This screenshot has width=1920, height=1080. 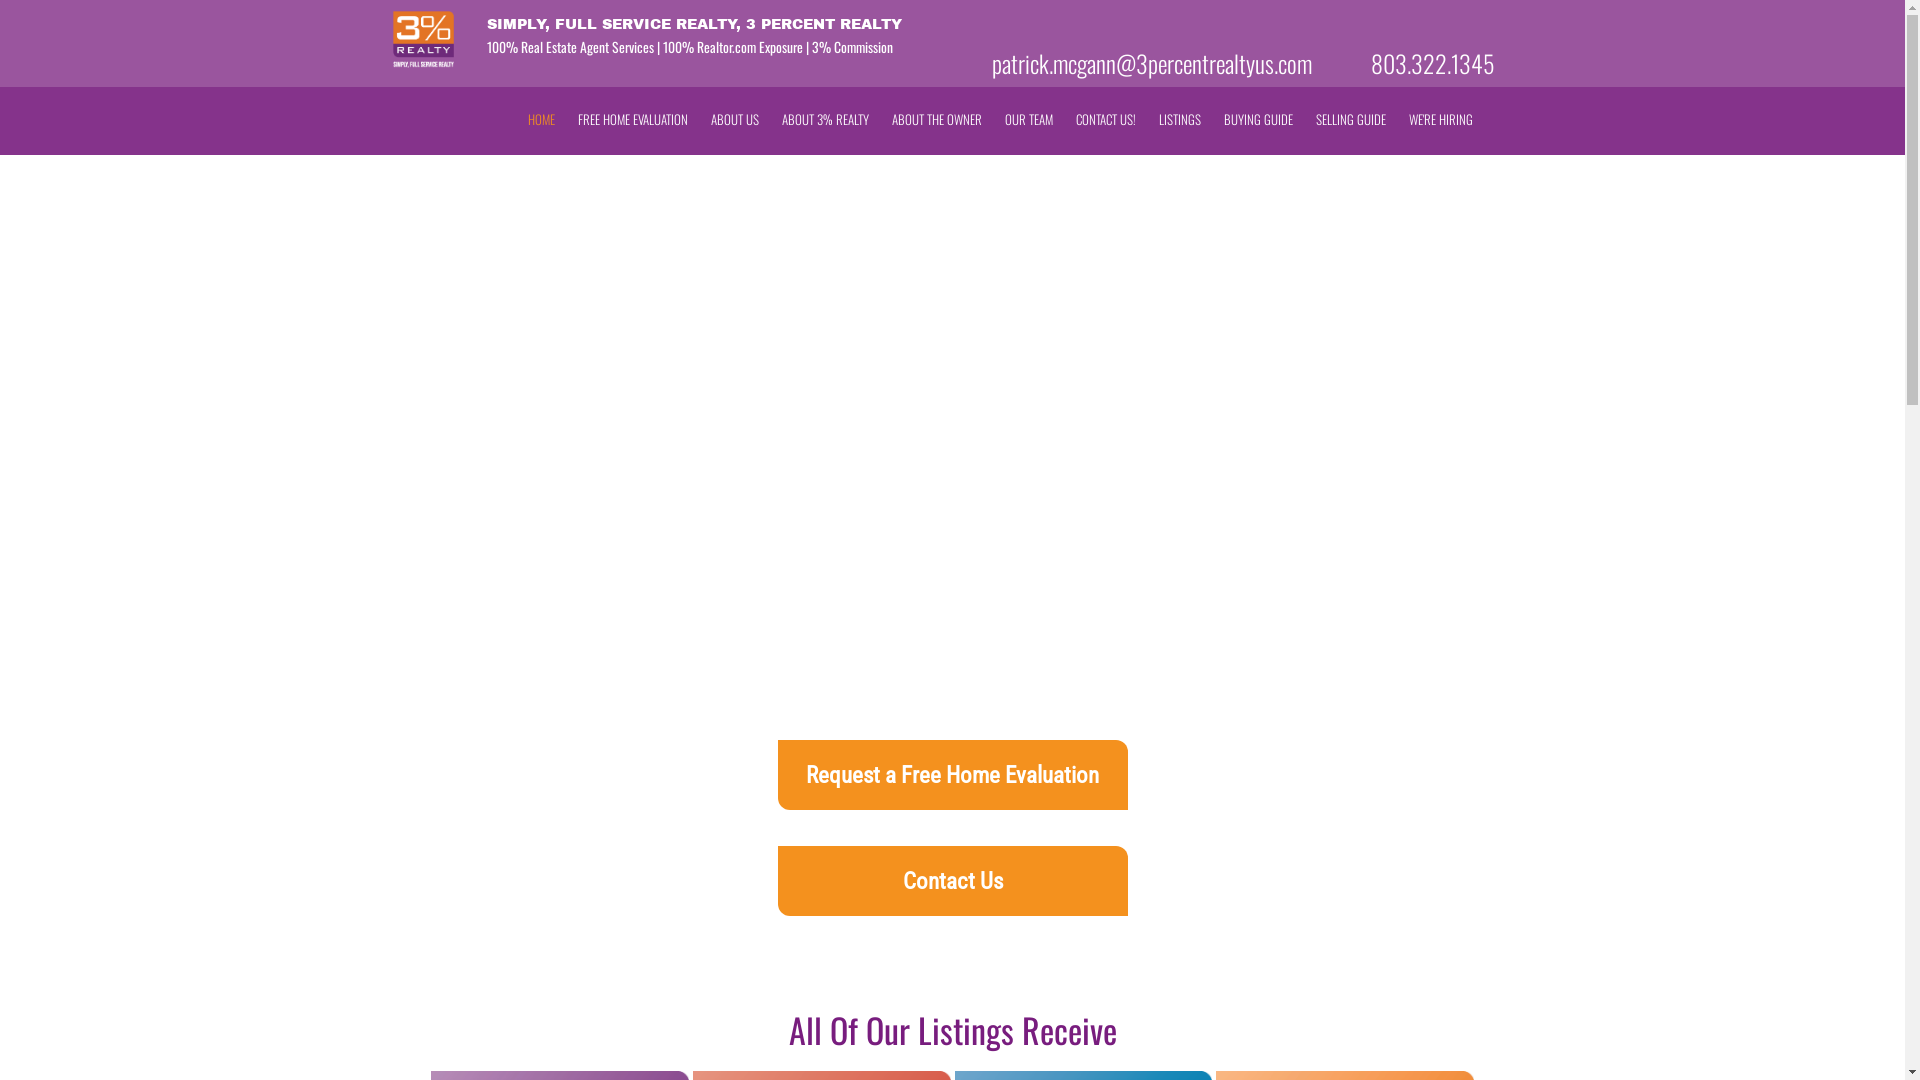 I want to click on OUR TEAM, so click(x=1028, y=120).